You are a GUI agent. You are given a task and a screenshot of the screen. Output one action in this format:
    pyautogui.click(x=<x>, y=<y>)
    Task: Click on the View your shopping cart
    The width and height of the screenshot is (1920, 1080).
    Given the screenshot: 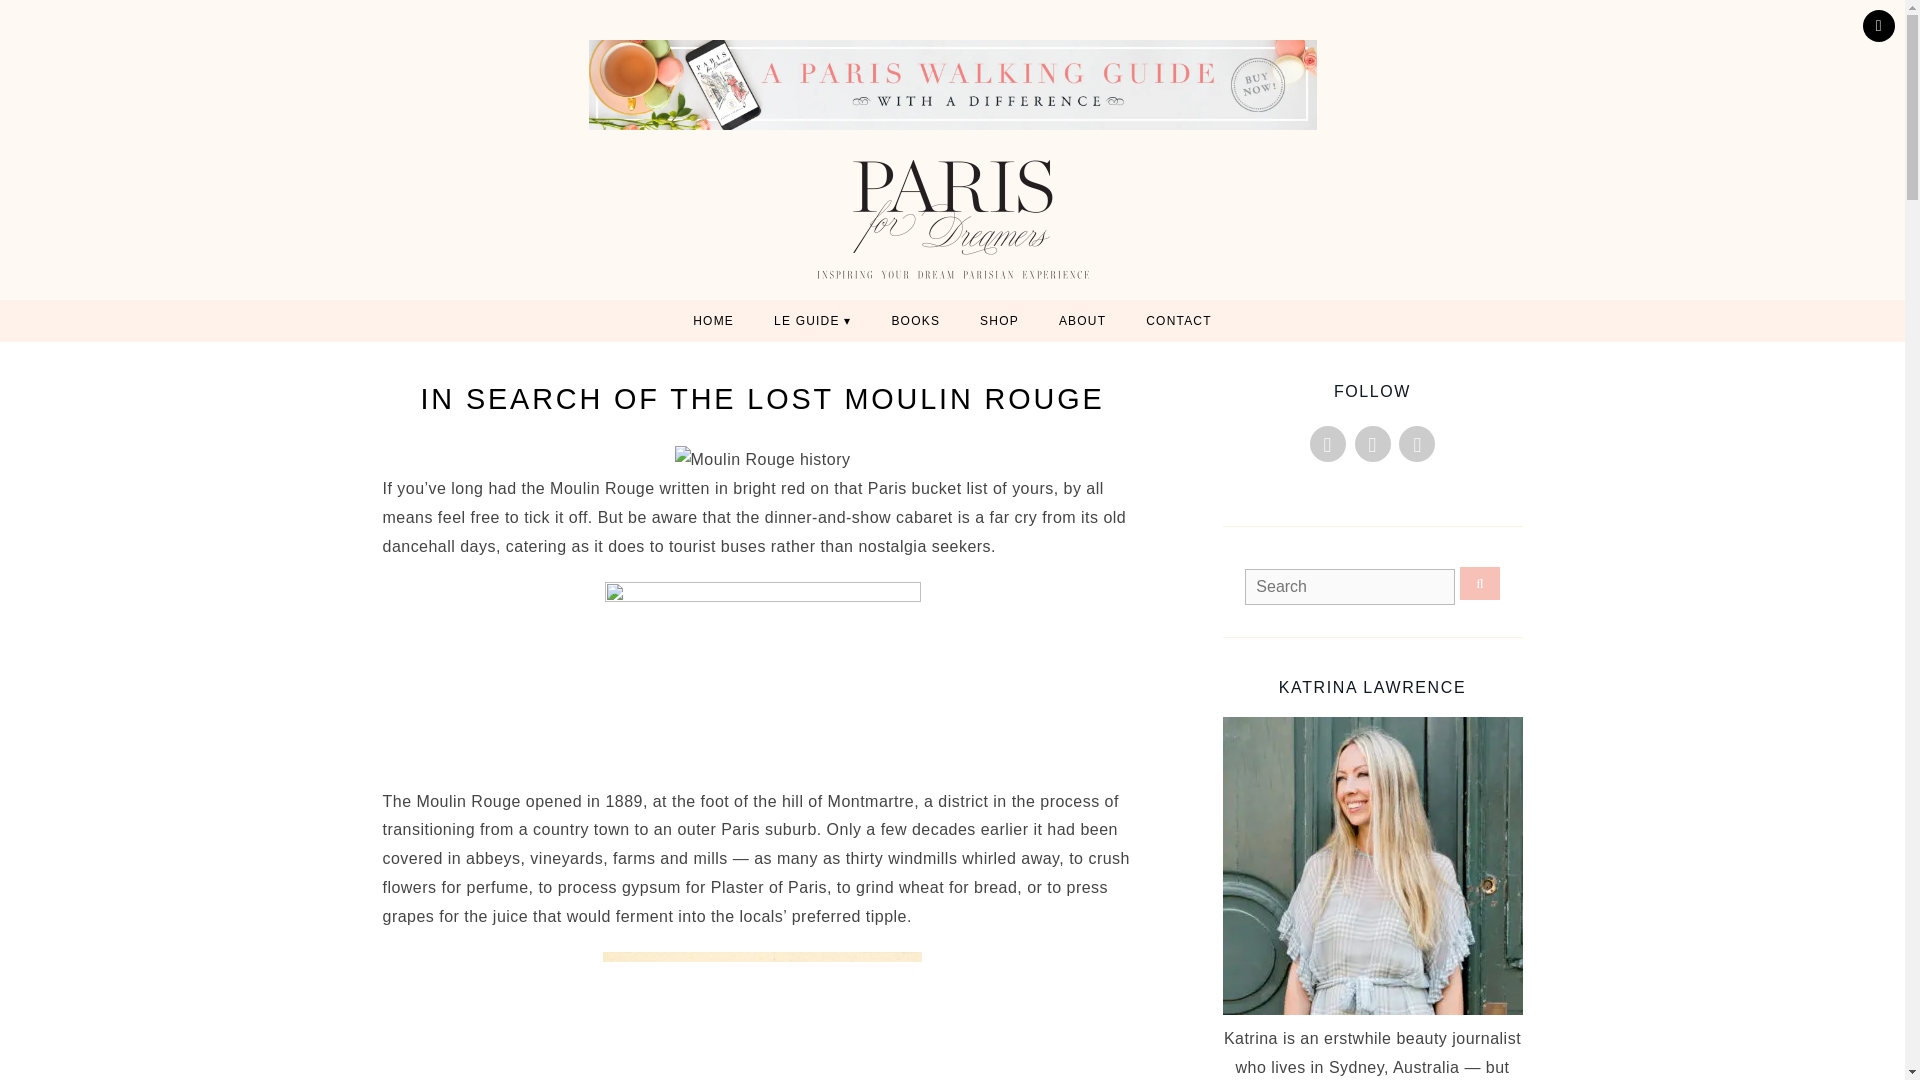 What is the action you would take?
    pyautogui.click(x=1878, y=26)
    